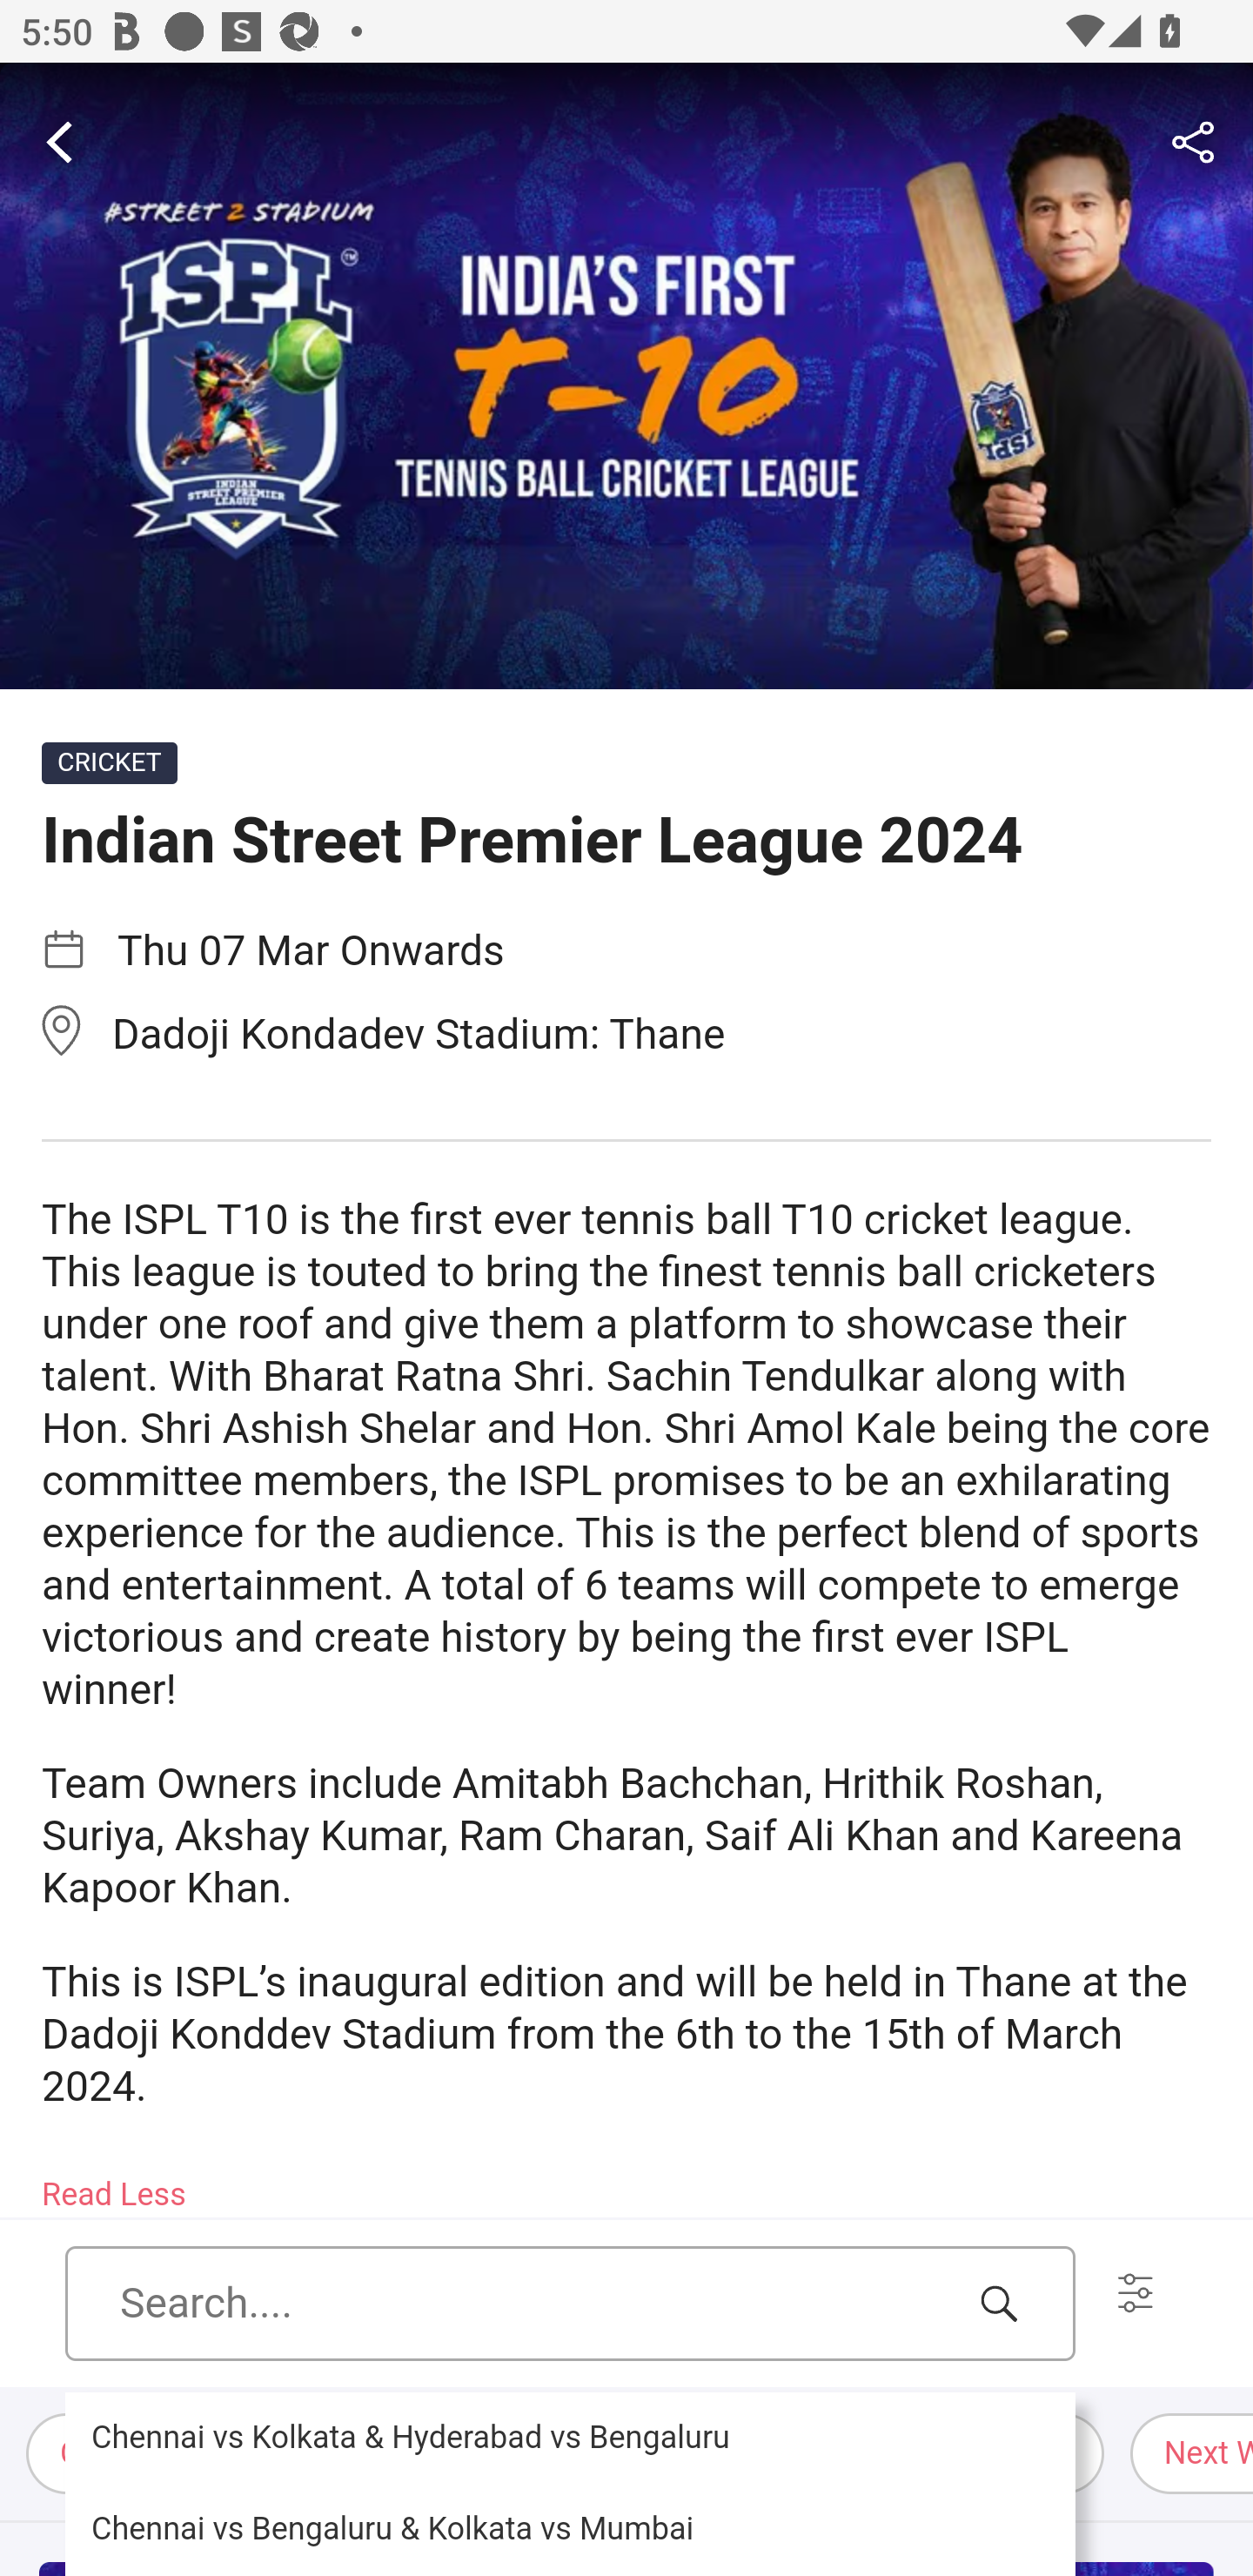  Describe the element at coordinates (115, 2184) in the screenshot. I see `Read Less` at that location.